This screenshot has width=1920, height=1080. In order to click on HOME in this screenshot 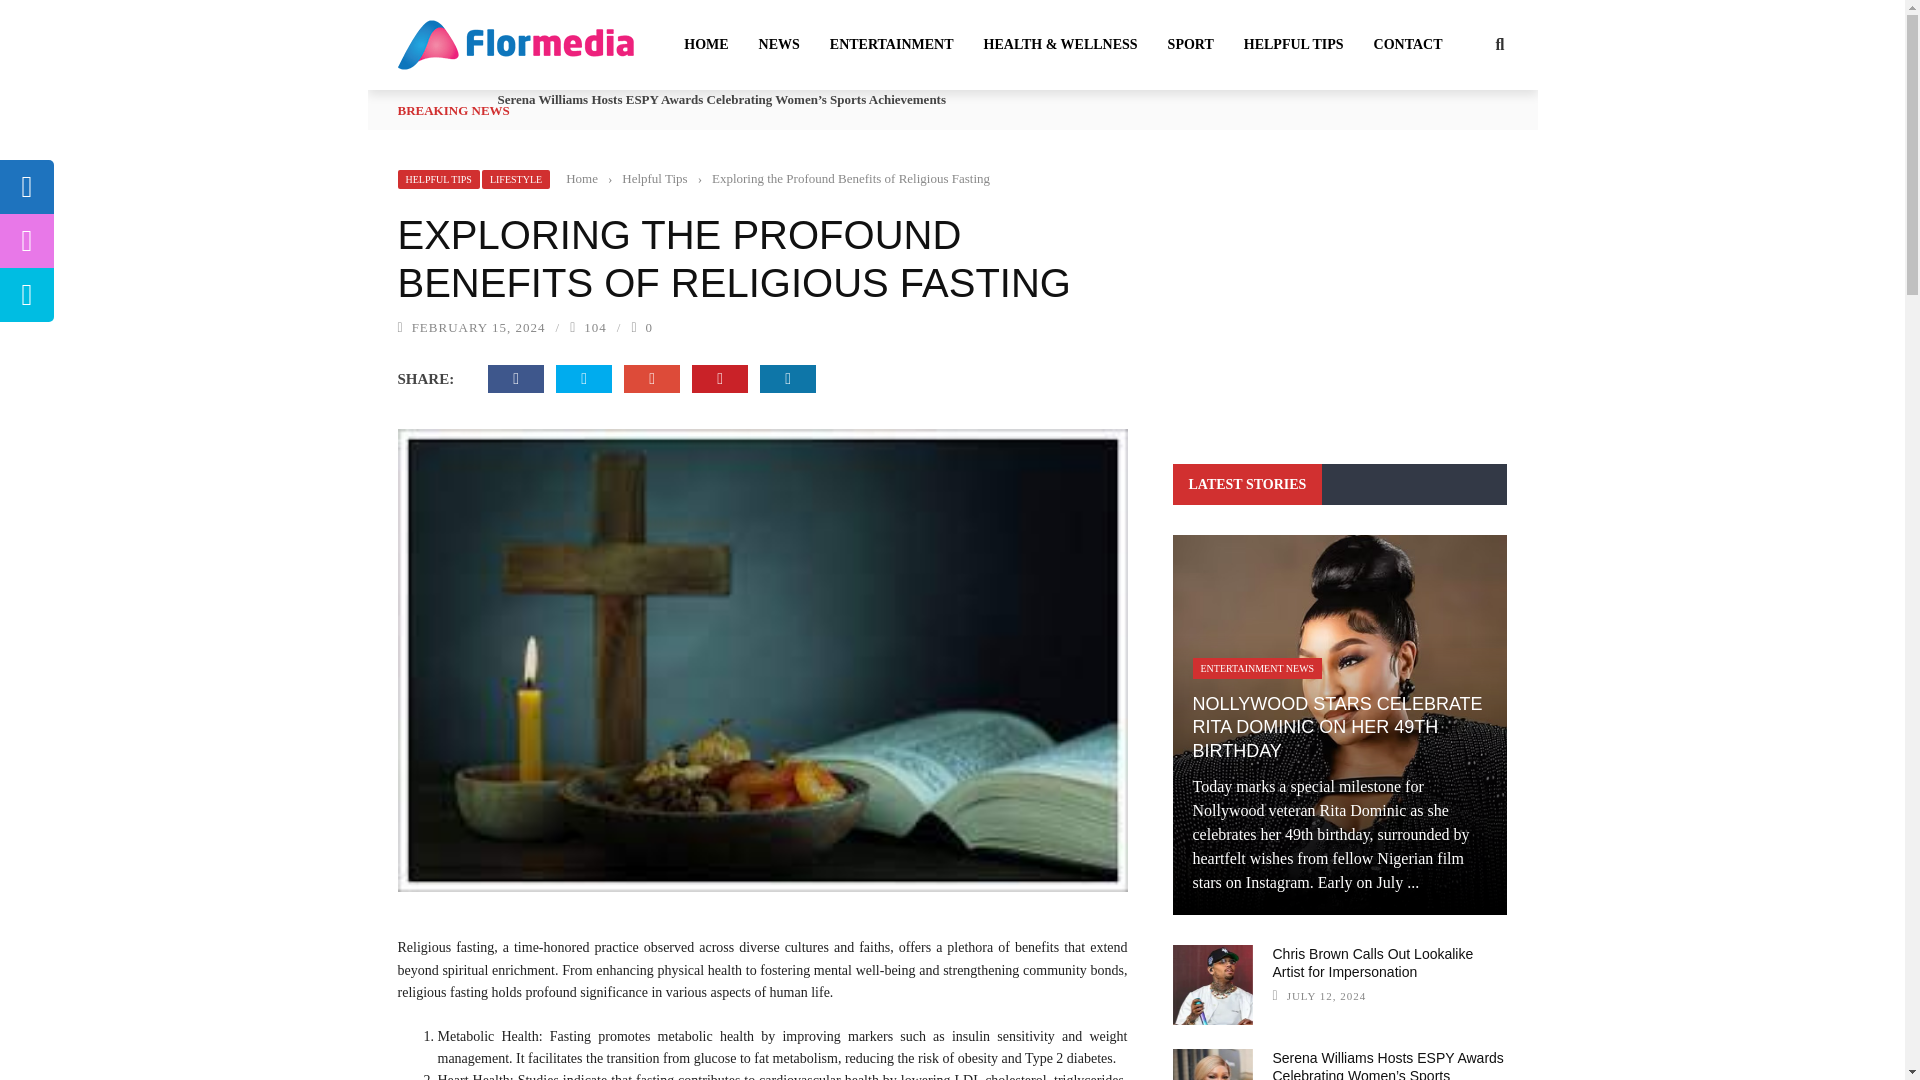, I will do `click(706, 44)`.